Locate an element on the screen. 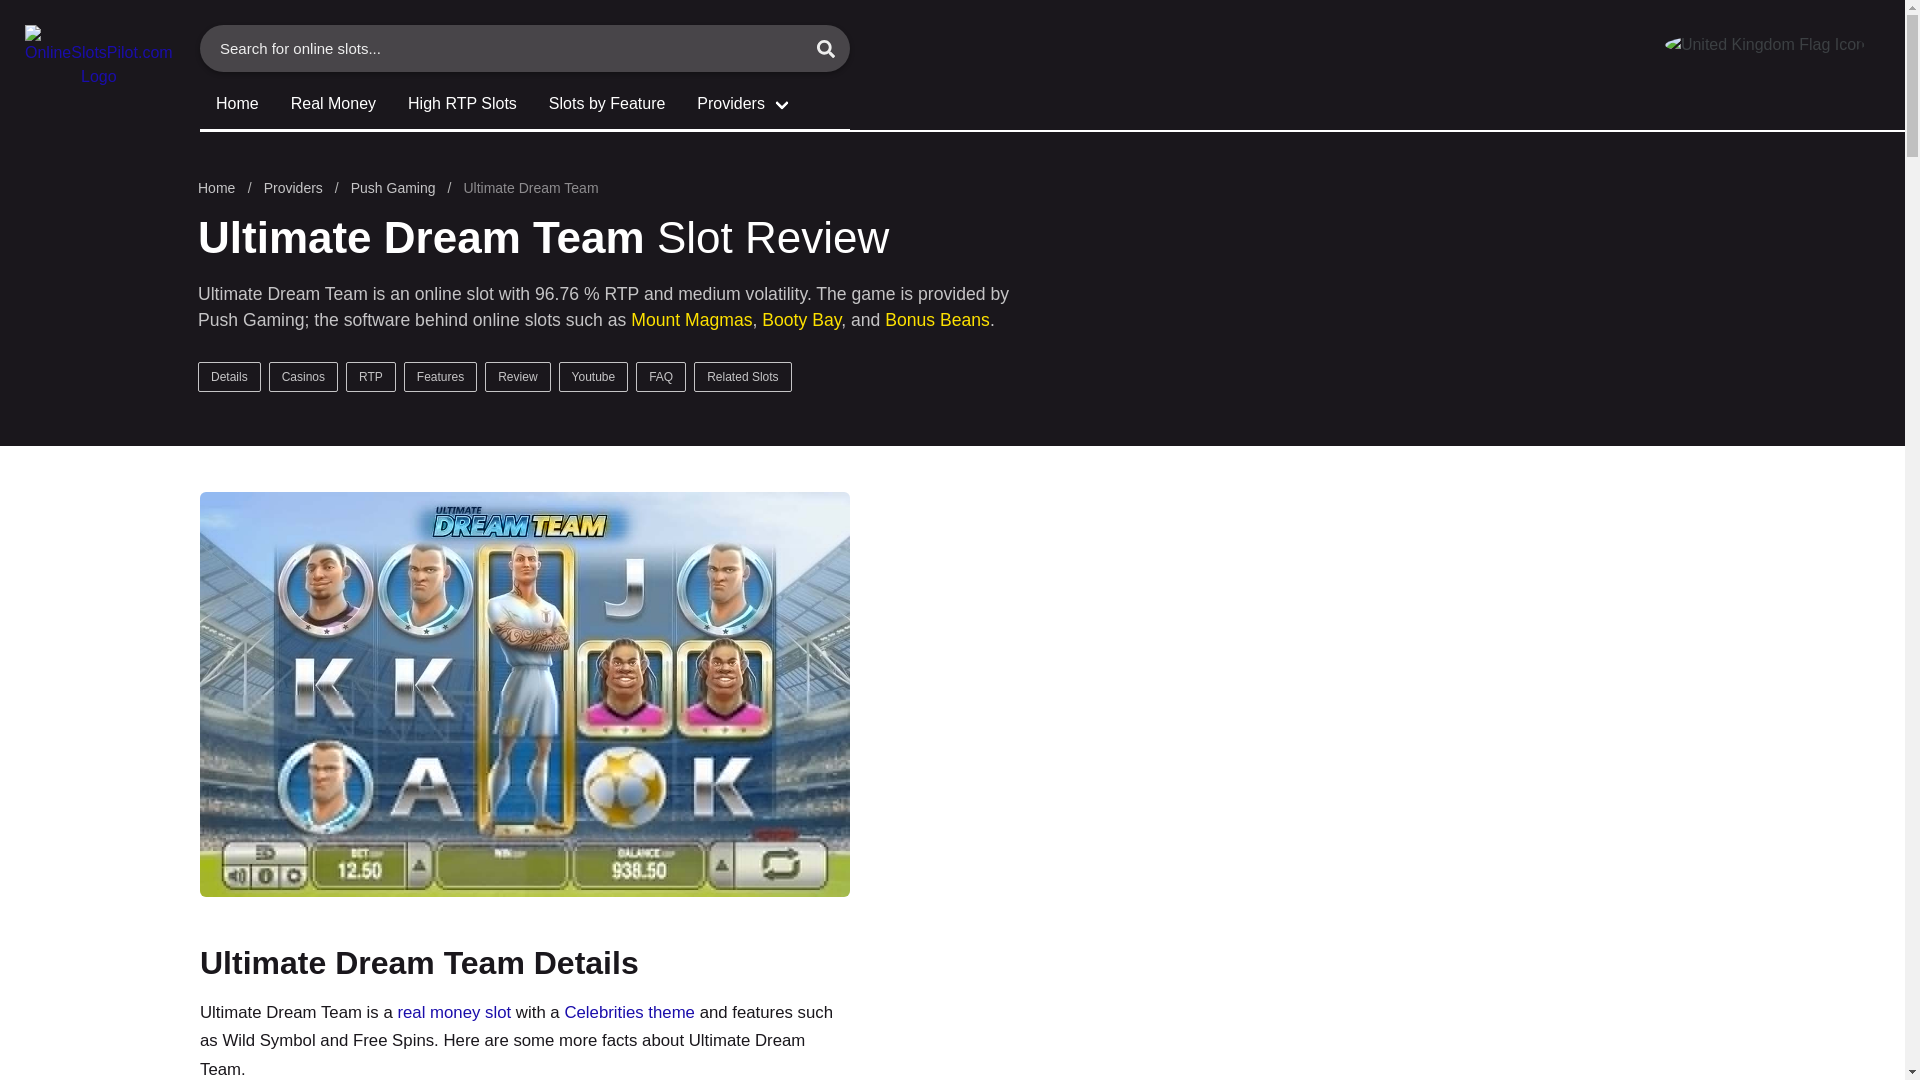 The height and width of the screenshot is (1080, 1920). Youtube is located at coordinates (594, 376).